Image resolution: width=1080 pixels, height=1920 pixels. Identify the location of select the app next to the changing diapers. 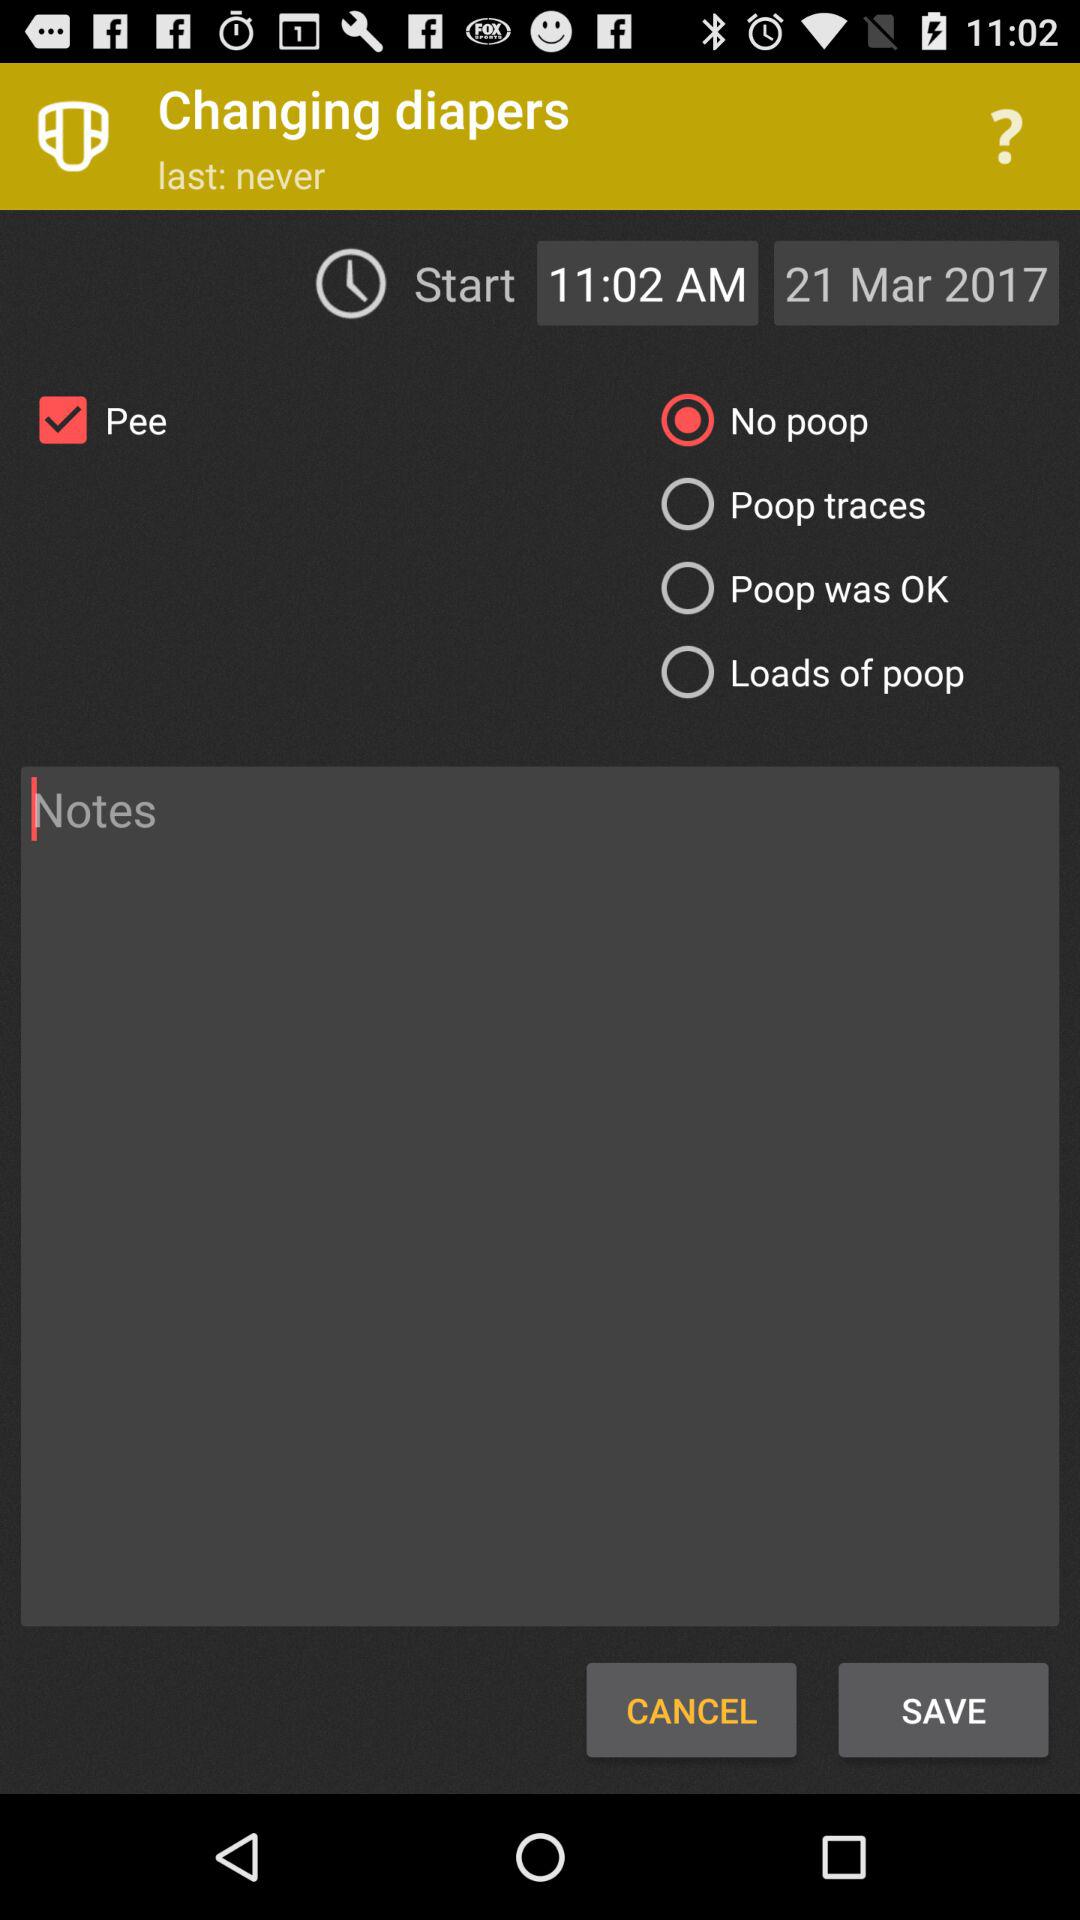
(1006, 136).